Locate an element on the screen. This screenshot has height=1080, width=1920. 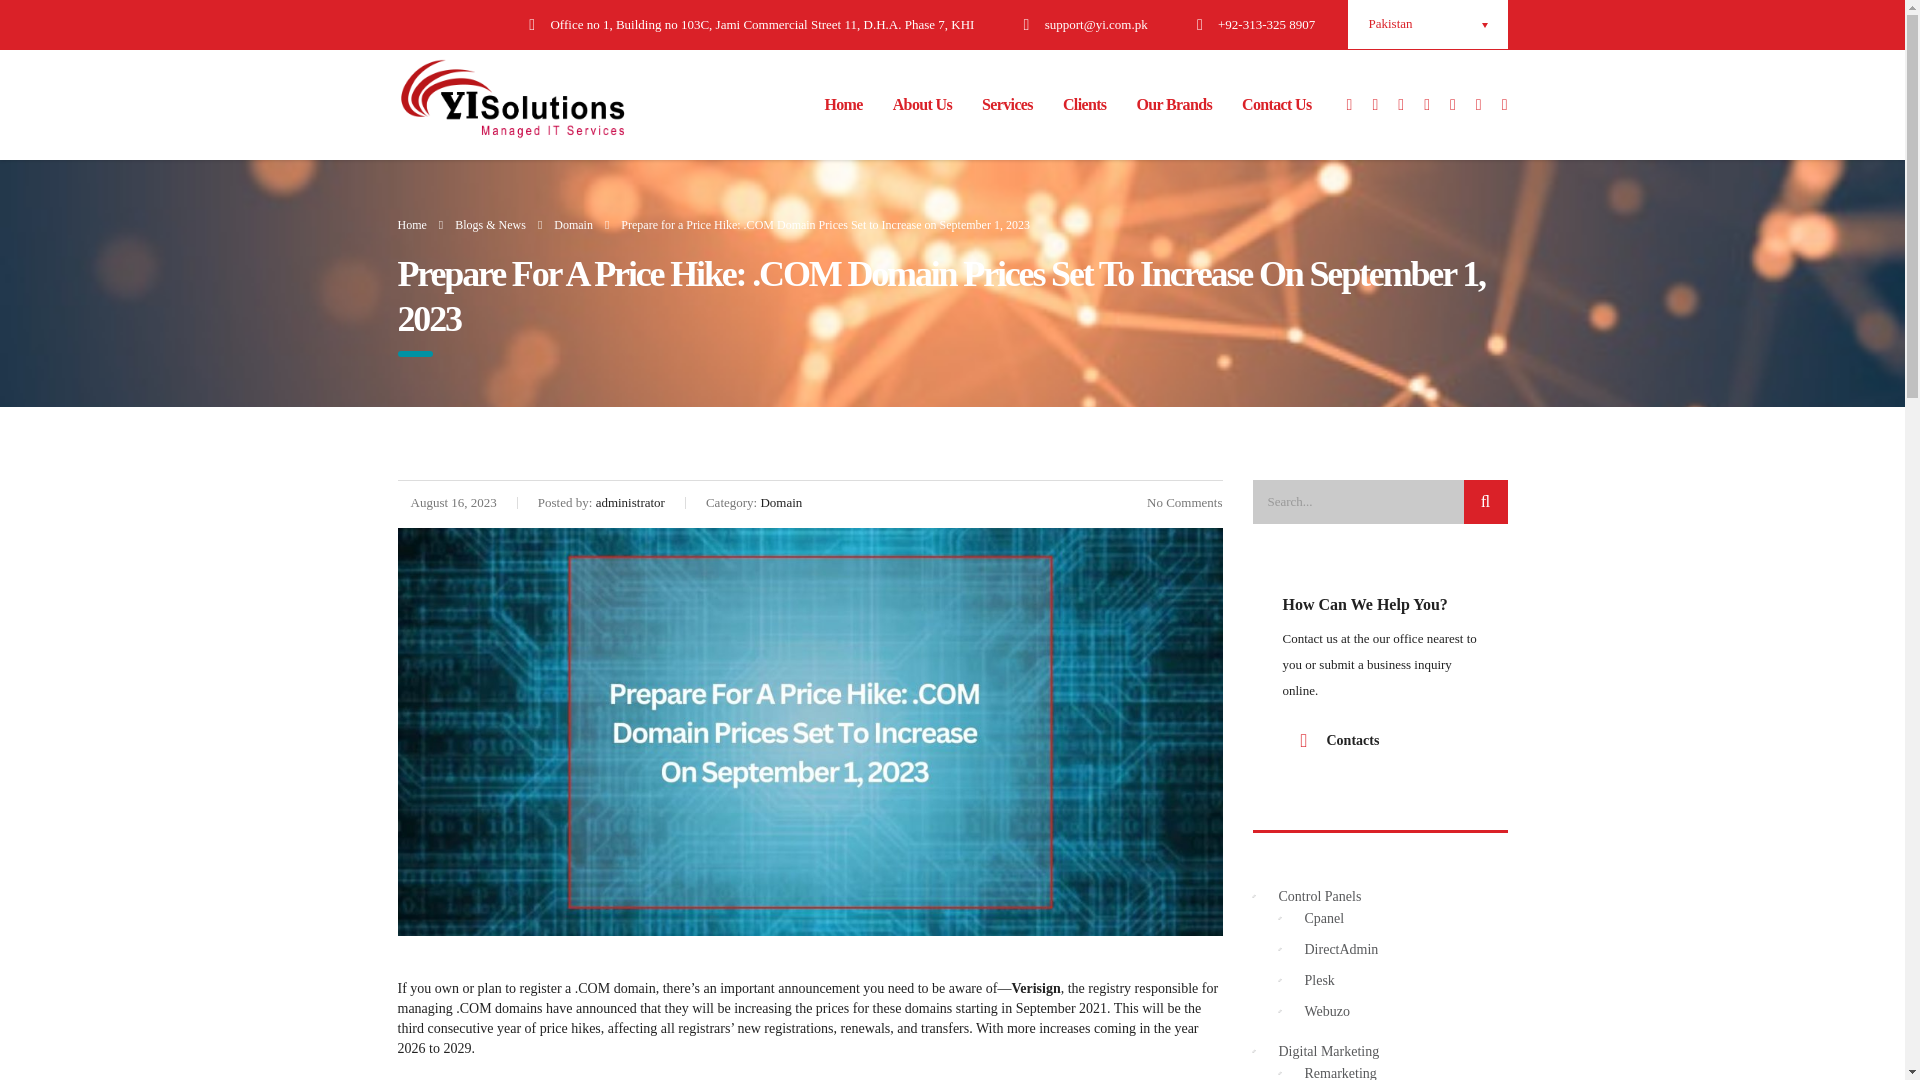
Home is located at coordinates (842, 105).